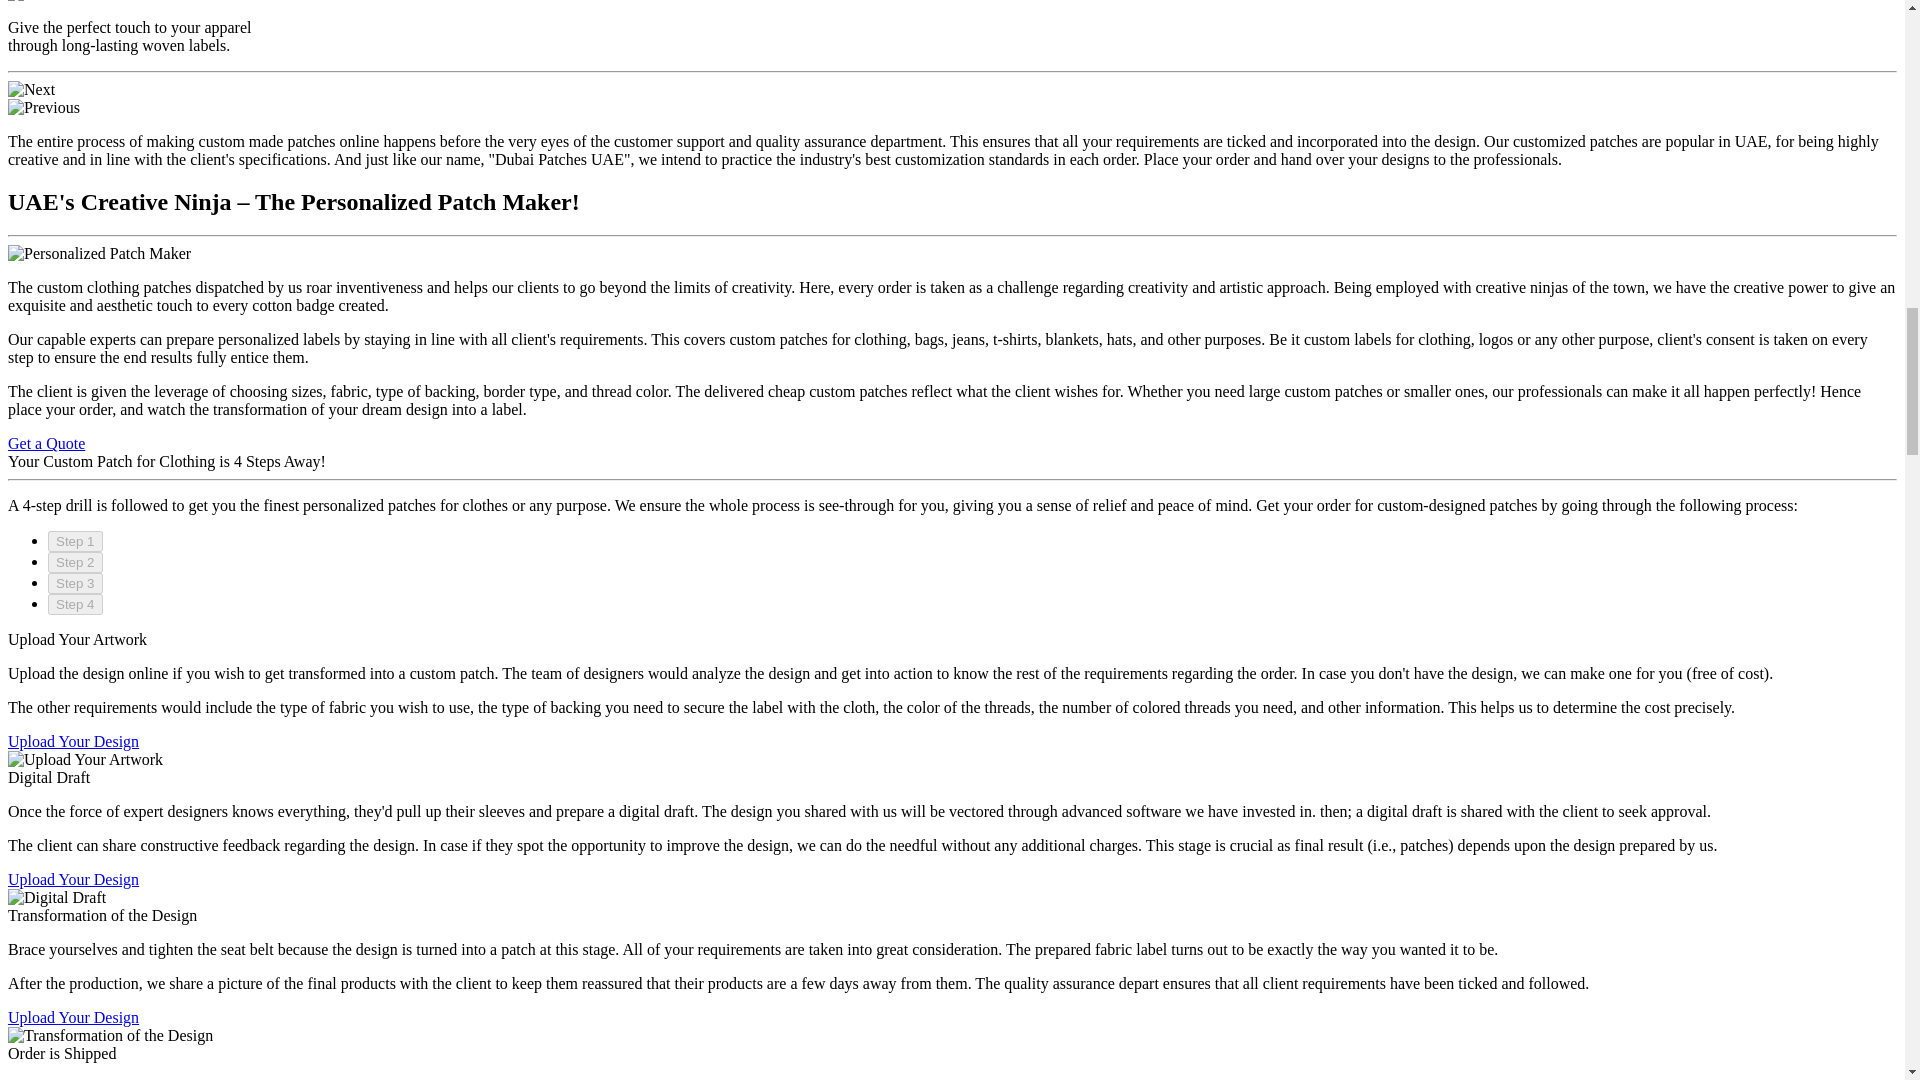 This screenshot has height=1080, width=1920. What do you see at coordinates (72, 741) in the screenshot?
I see `Upload Your Design` at bounding box center [72, 741].